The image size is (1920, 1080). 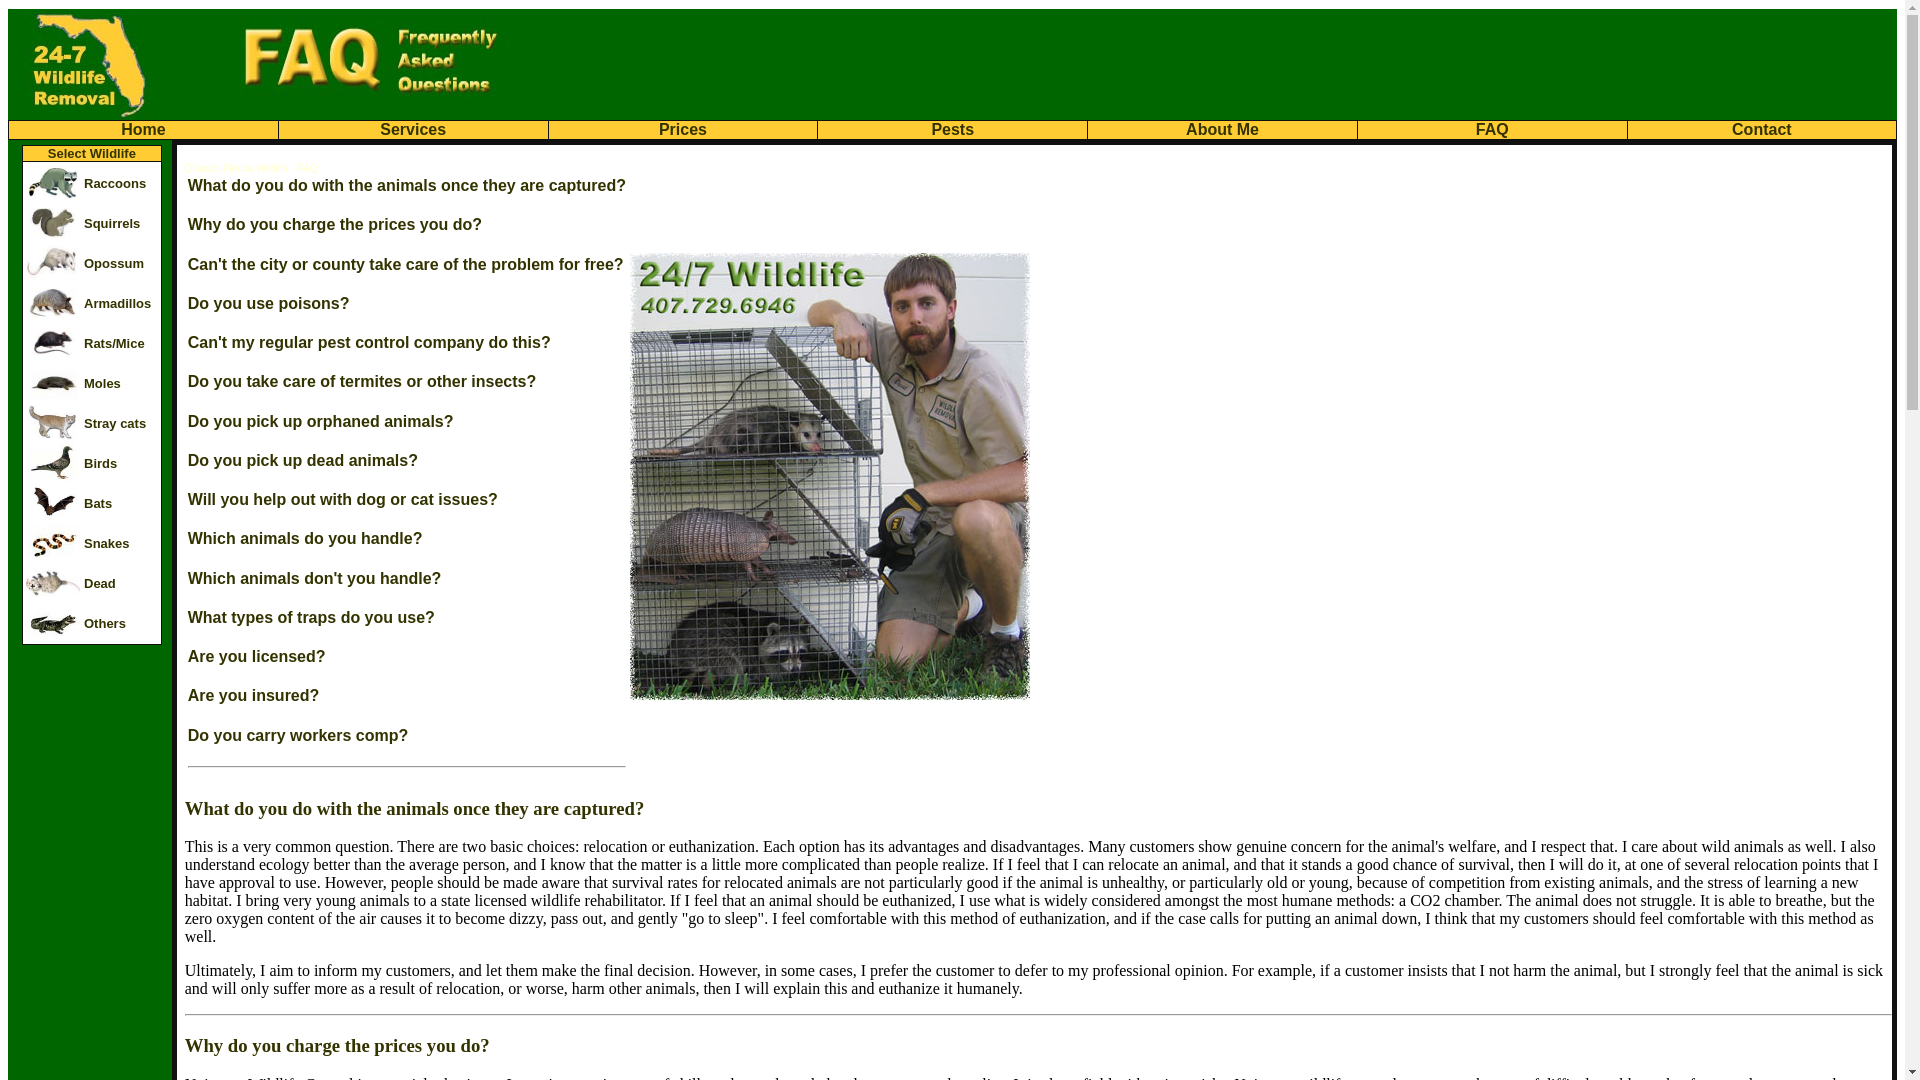 What do you see at coordinates (343, 500) in the screenshot?
I see `Will you help out with dog or cat issues?` at bounding box center [343, 500].